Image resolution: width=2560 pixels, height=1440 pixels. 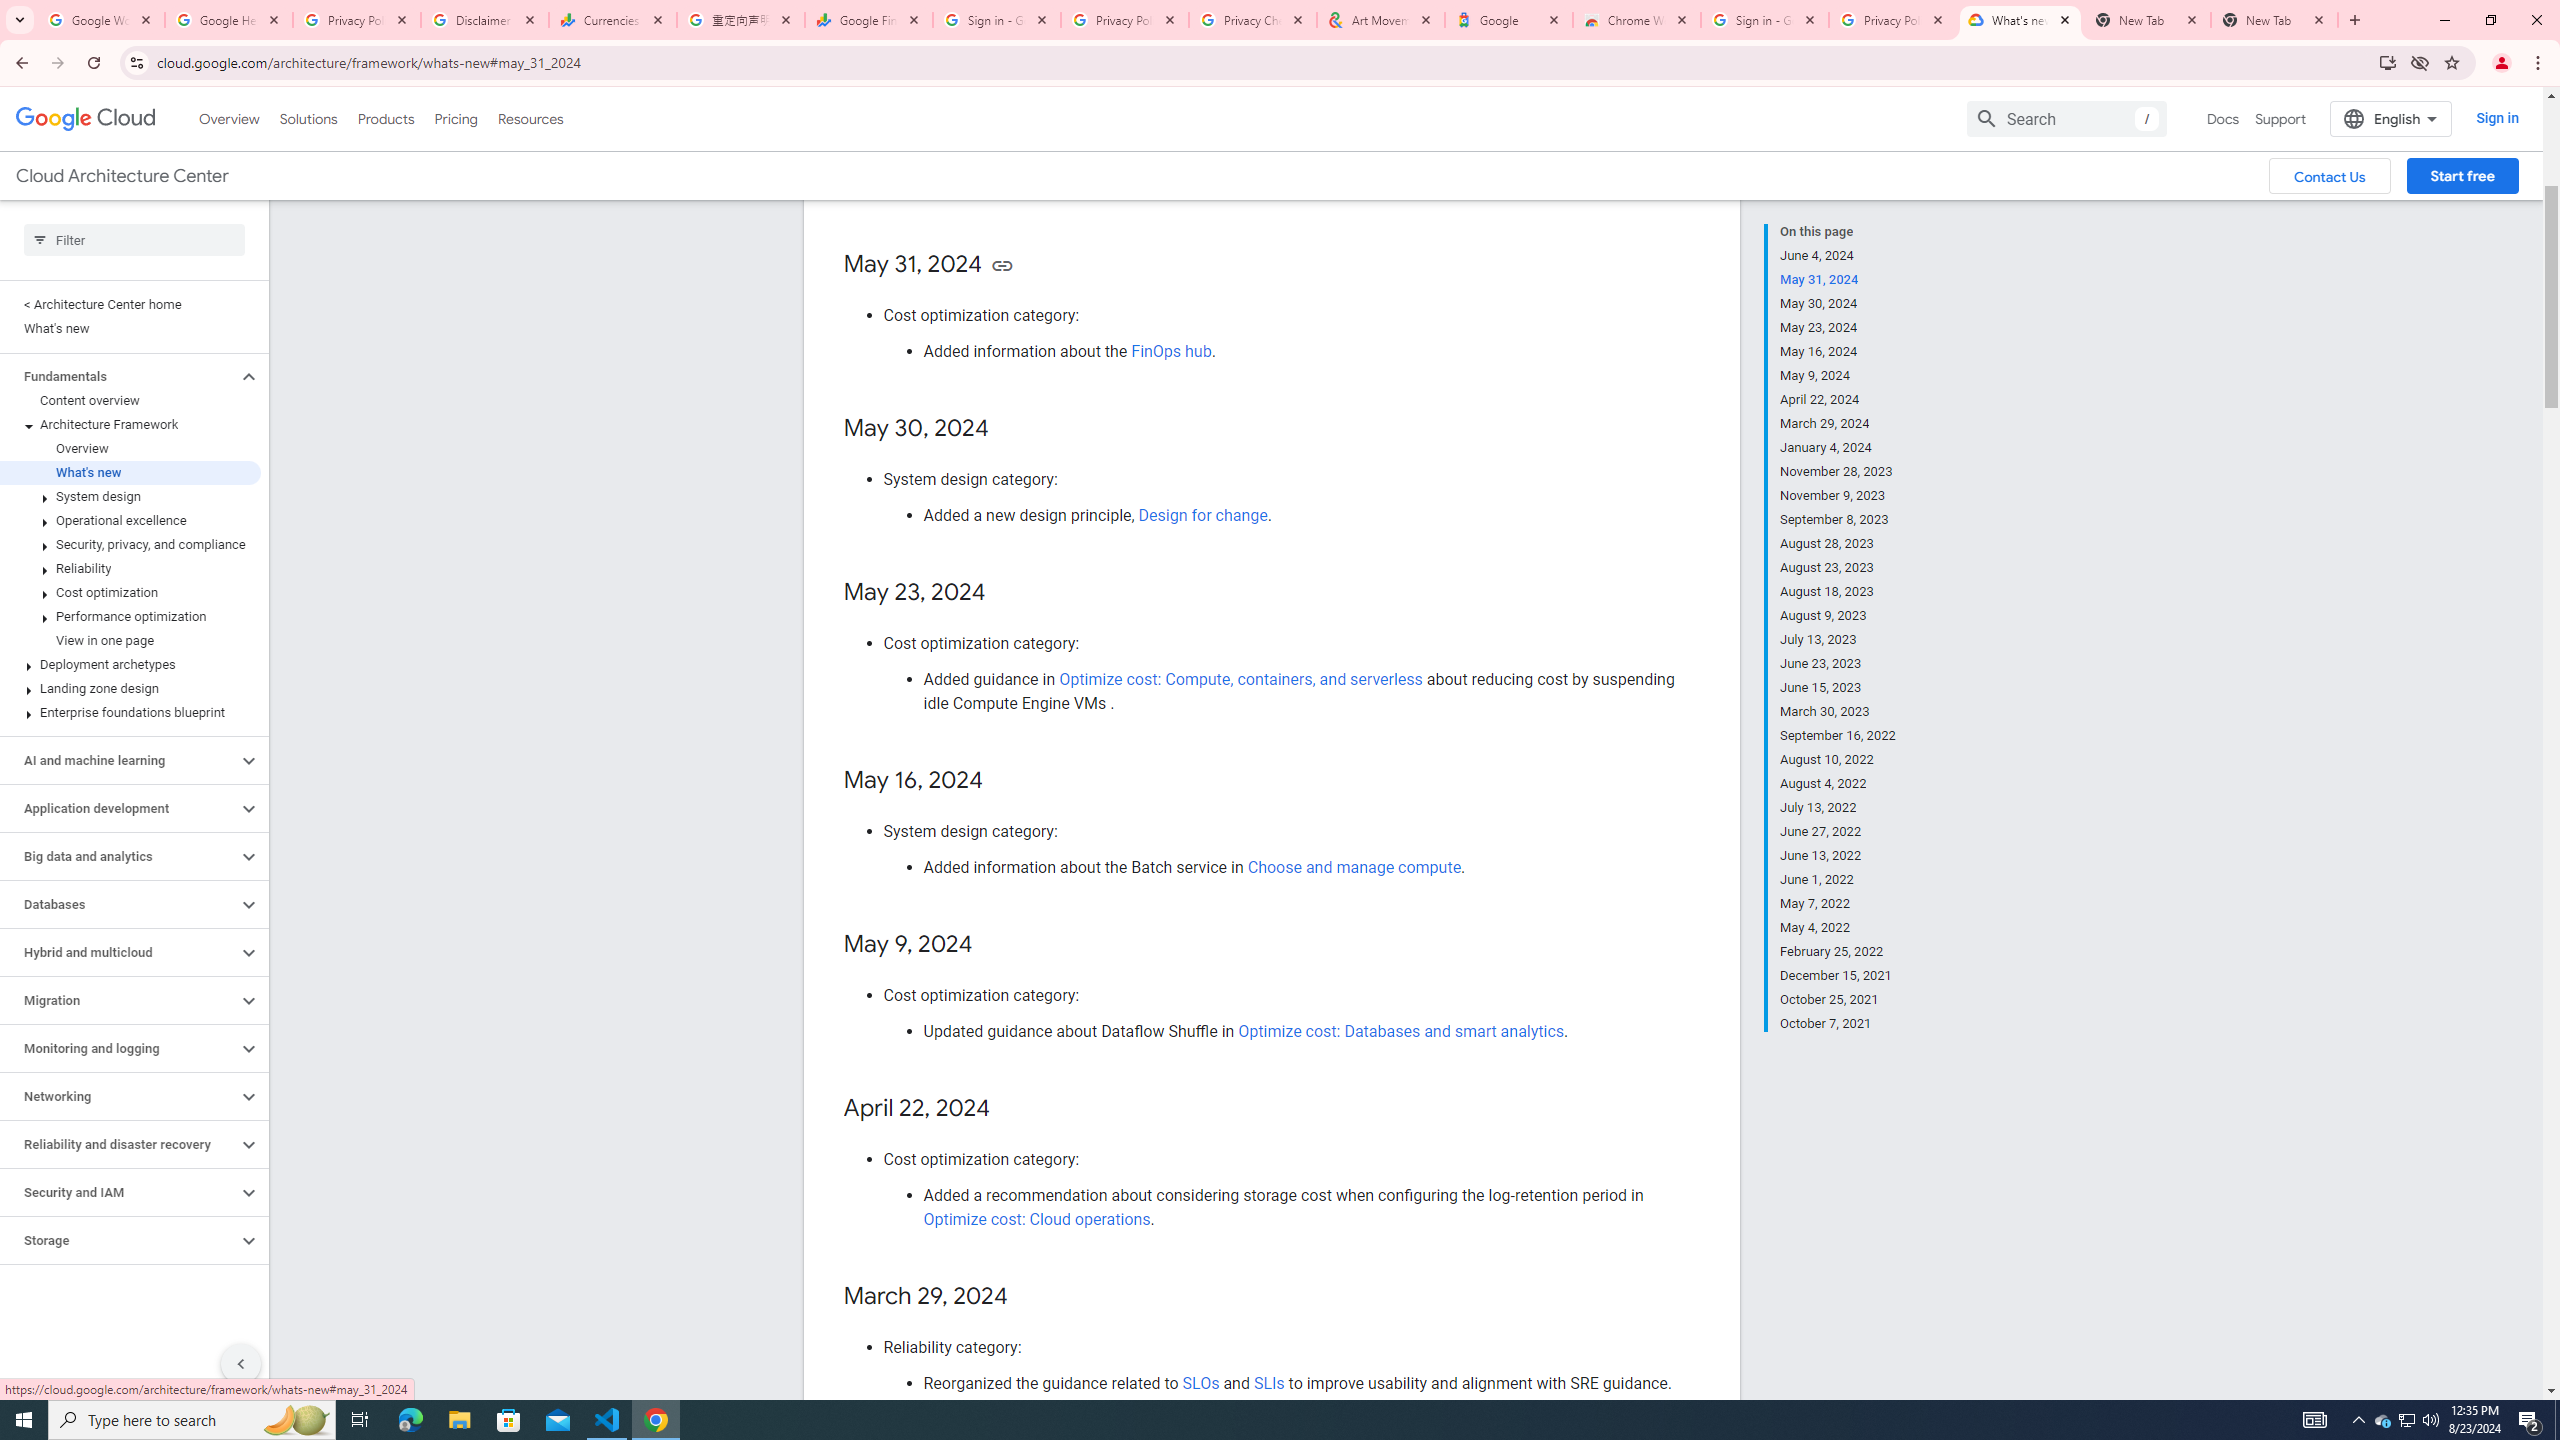 What do you see at coordinates (130, 640) in the screenshot?
I see `View in one page` at bounding box center [130, 640].